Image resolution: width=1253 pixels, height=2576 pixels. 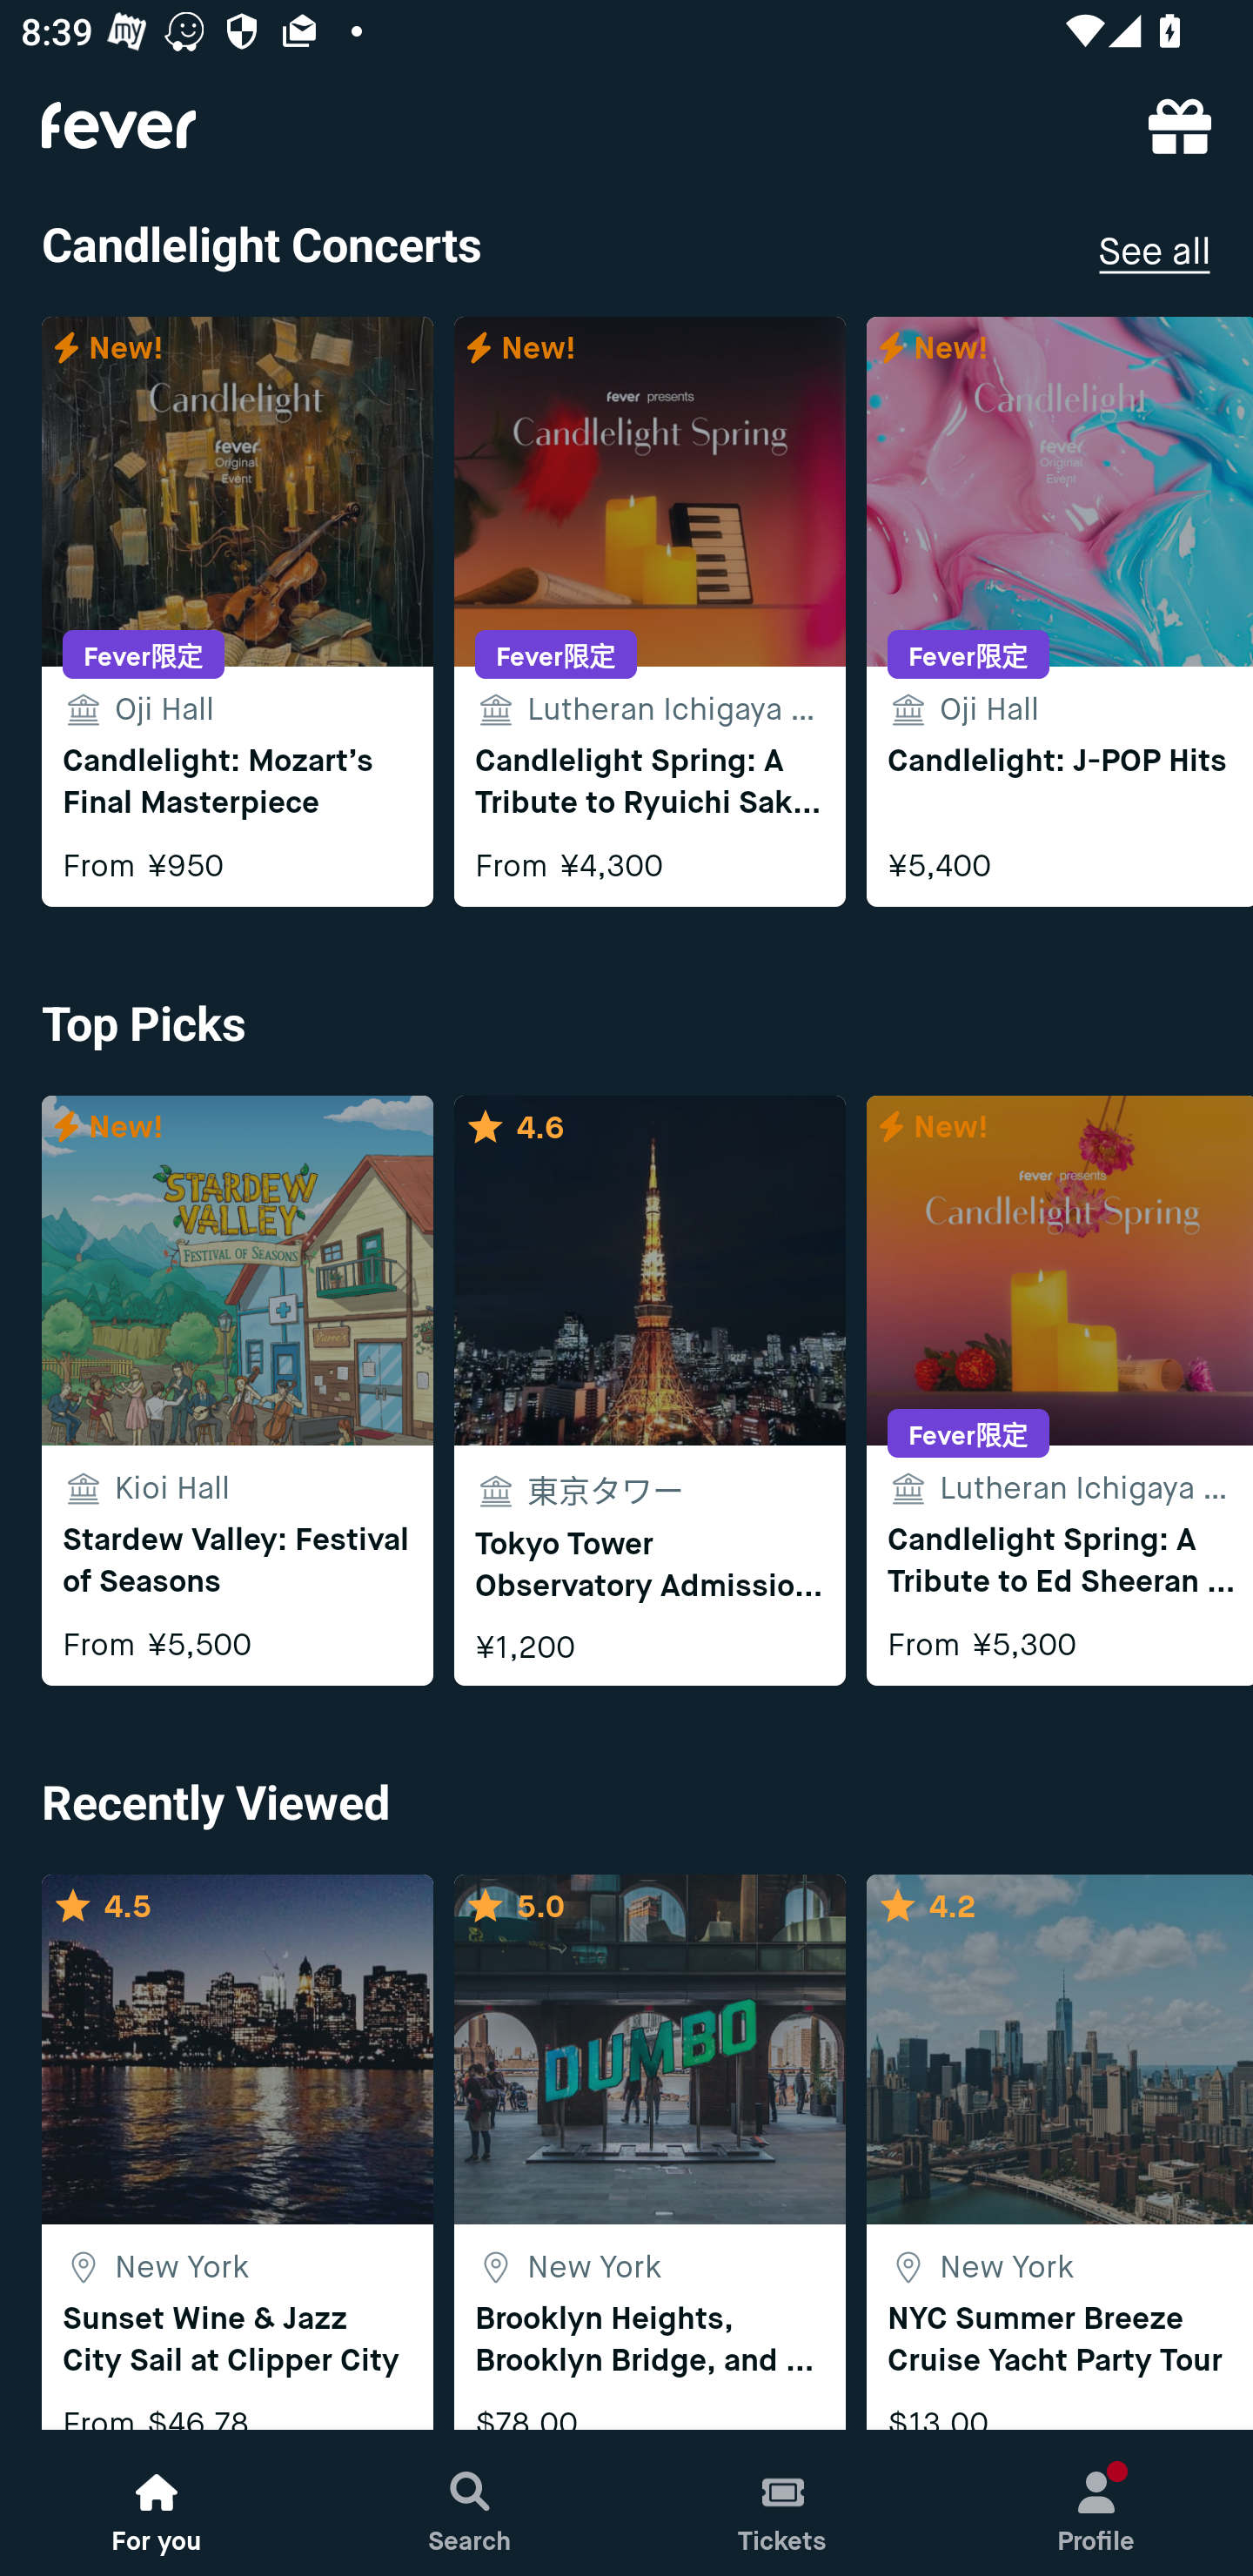 I want to click on Tickets, so click(x=783, y=2503).